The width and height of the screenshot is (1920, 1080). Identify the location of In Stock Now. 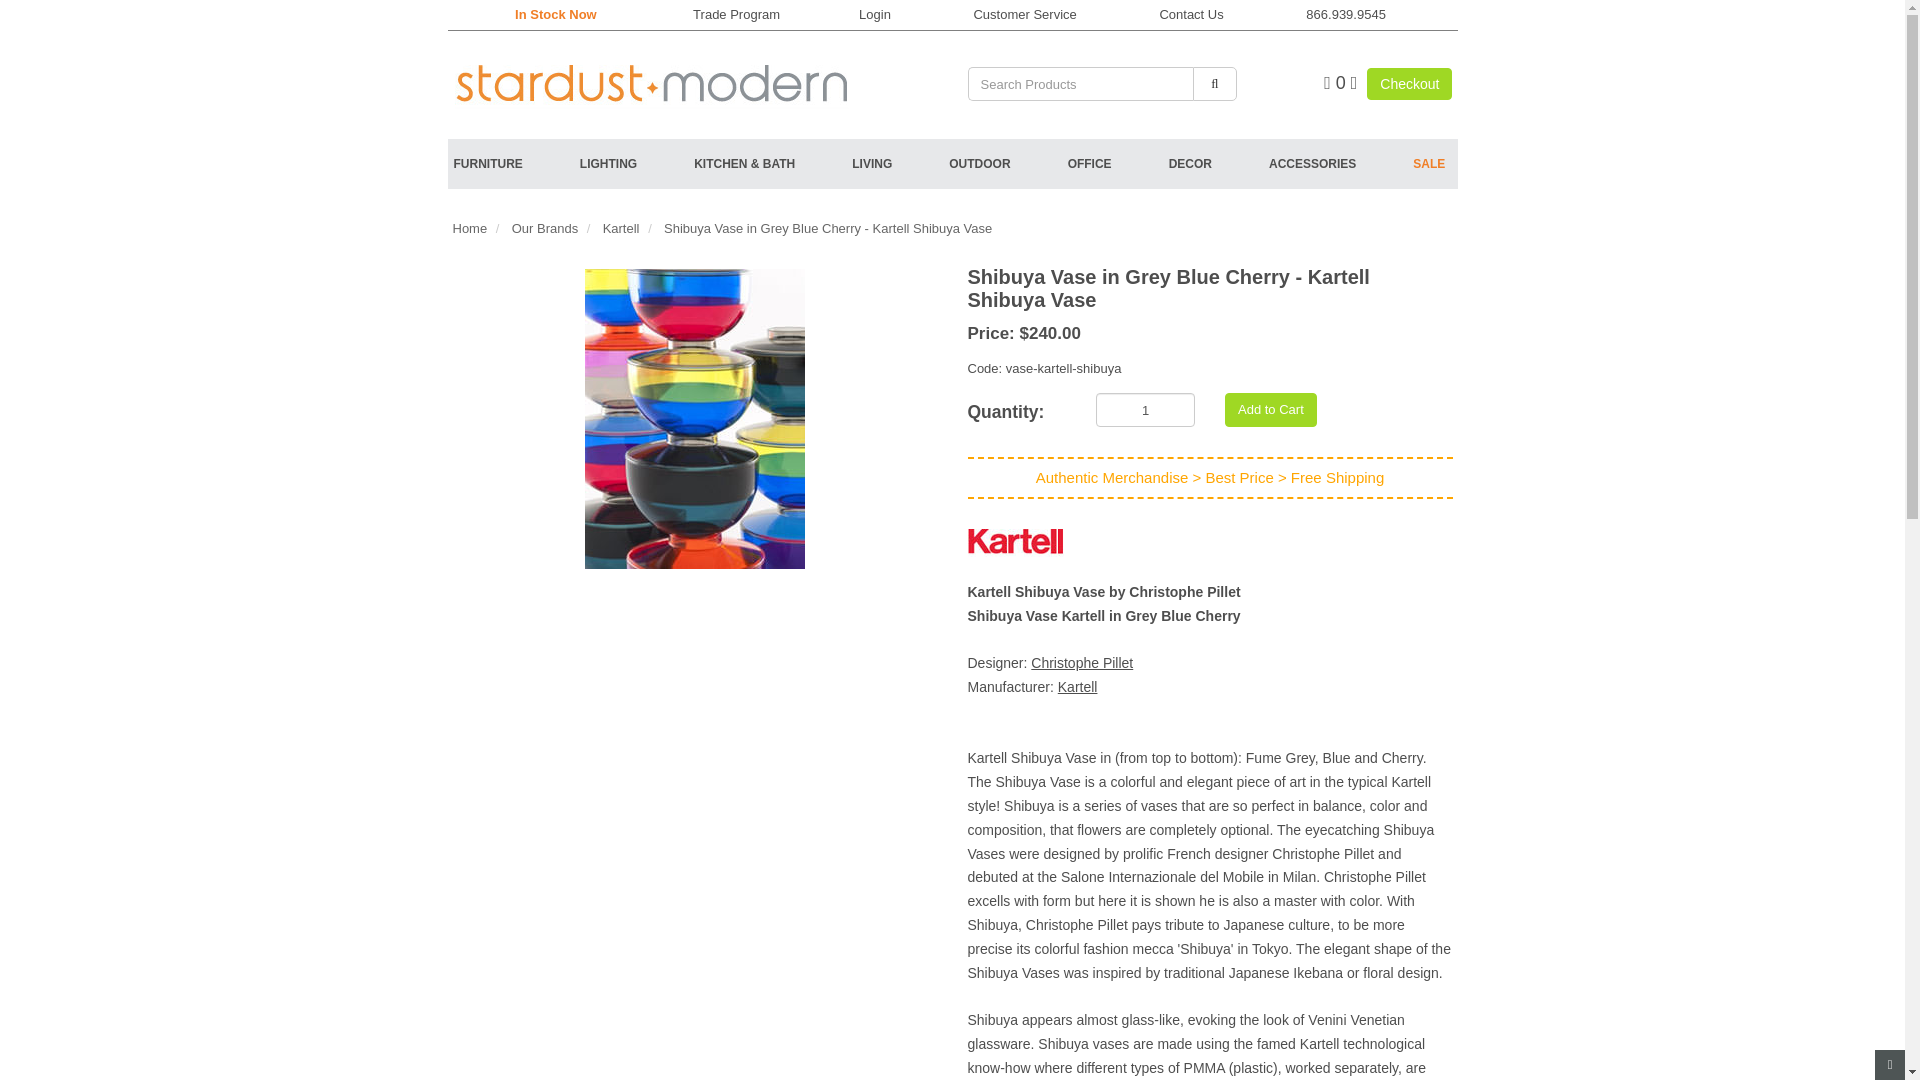
(556, 14).